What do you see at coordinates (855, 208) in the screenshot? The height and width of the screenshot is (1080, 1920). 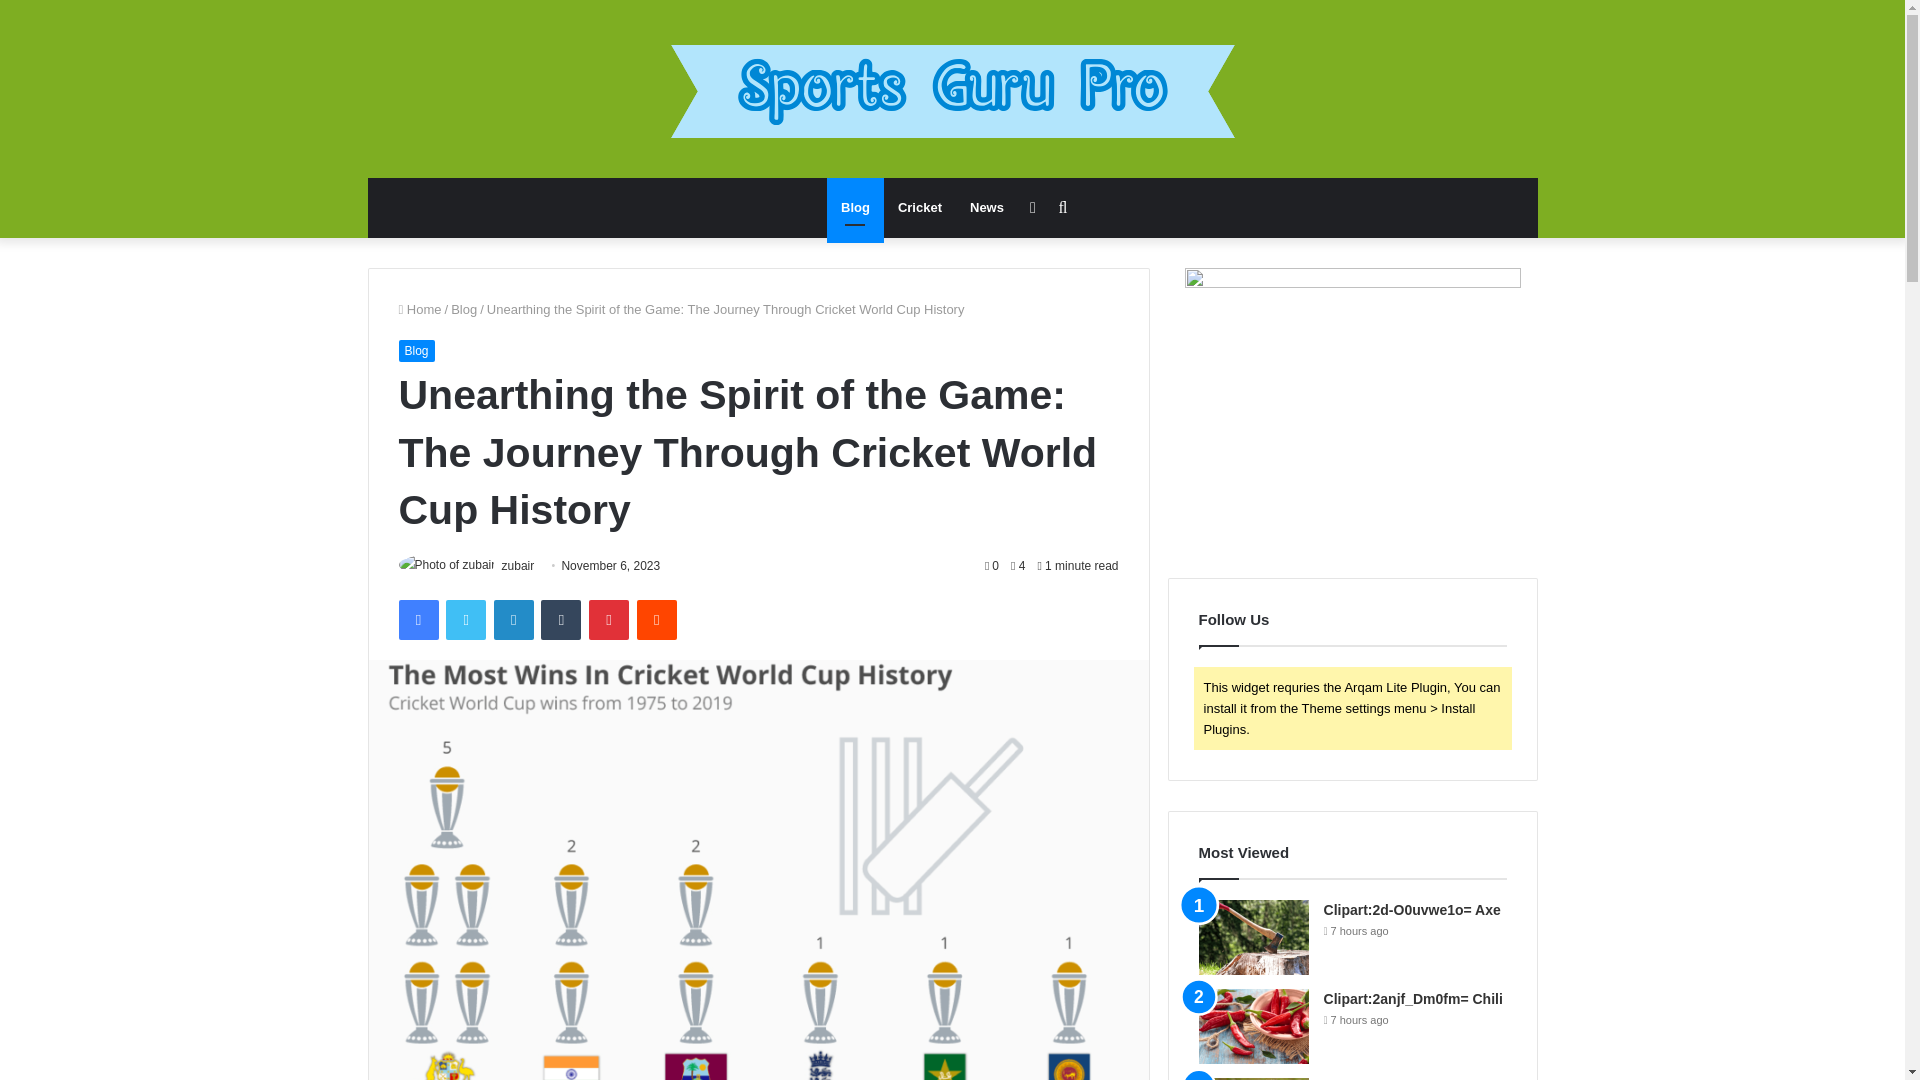 I see `Blog` at bounding box center [855, 208].